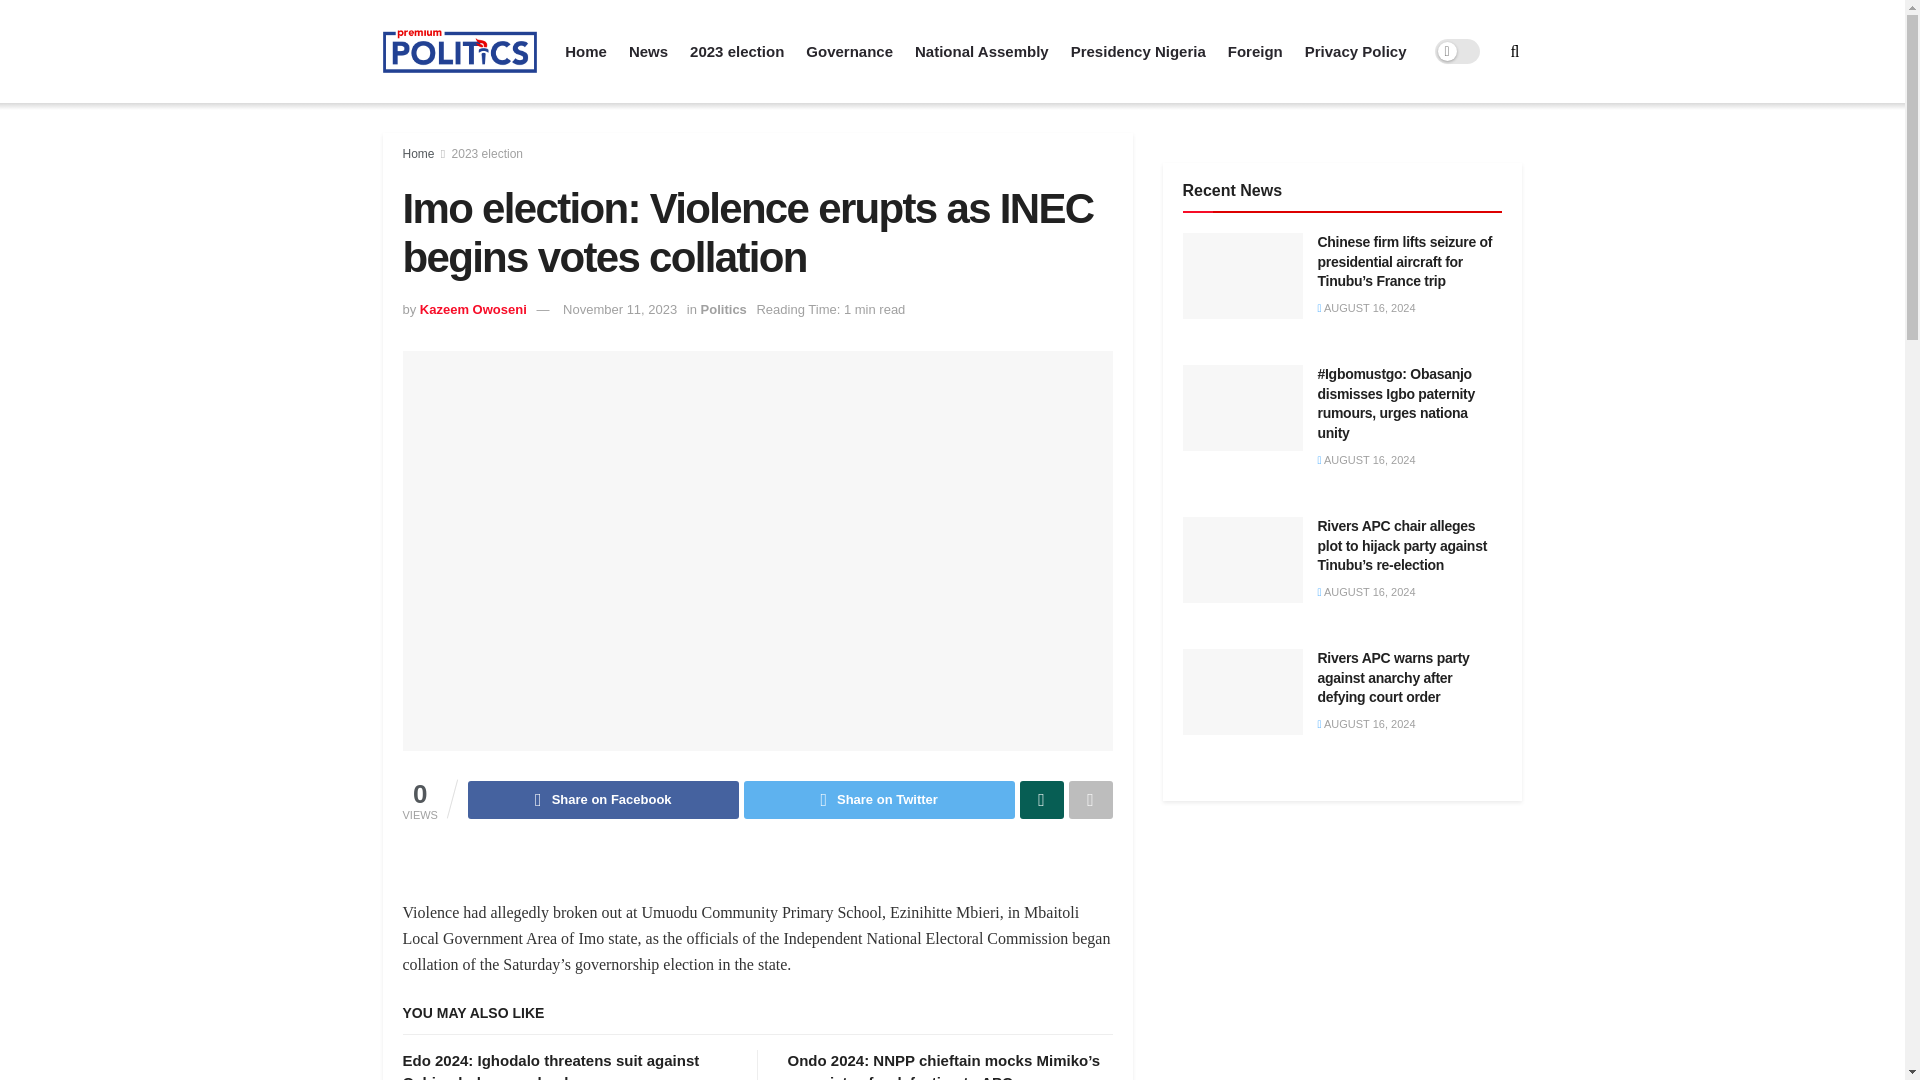  Describe the element at coordinates (417, 153) in the screenshot. I see `Home` at that location.